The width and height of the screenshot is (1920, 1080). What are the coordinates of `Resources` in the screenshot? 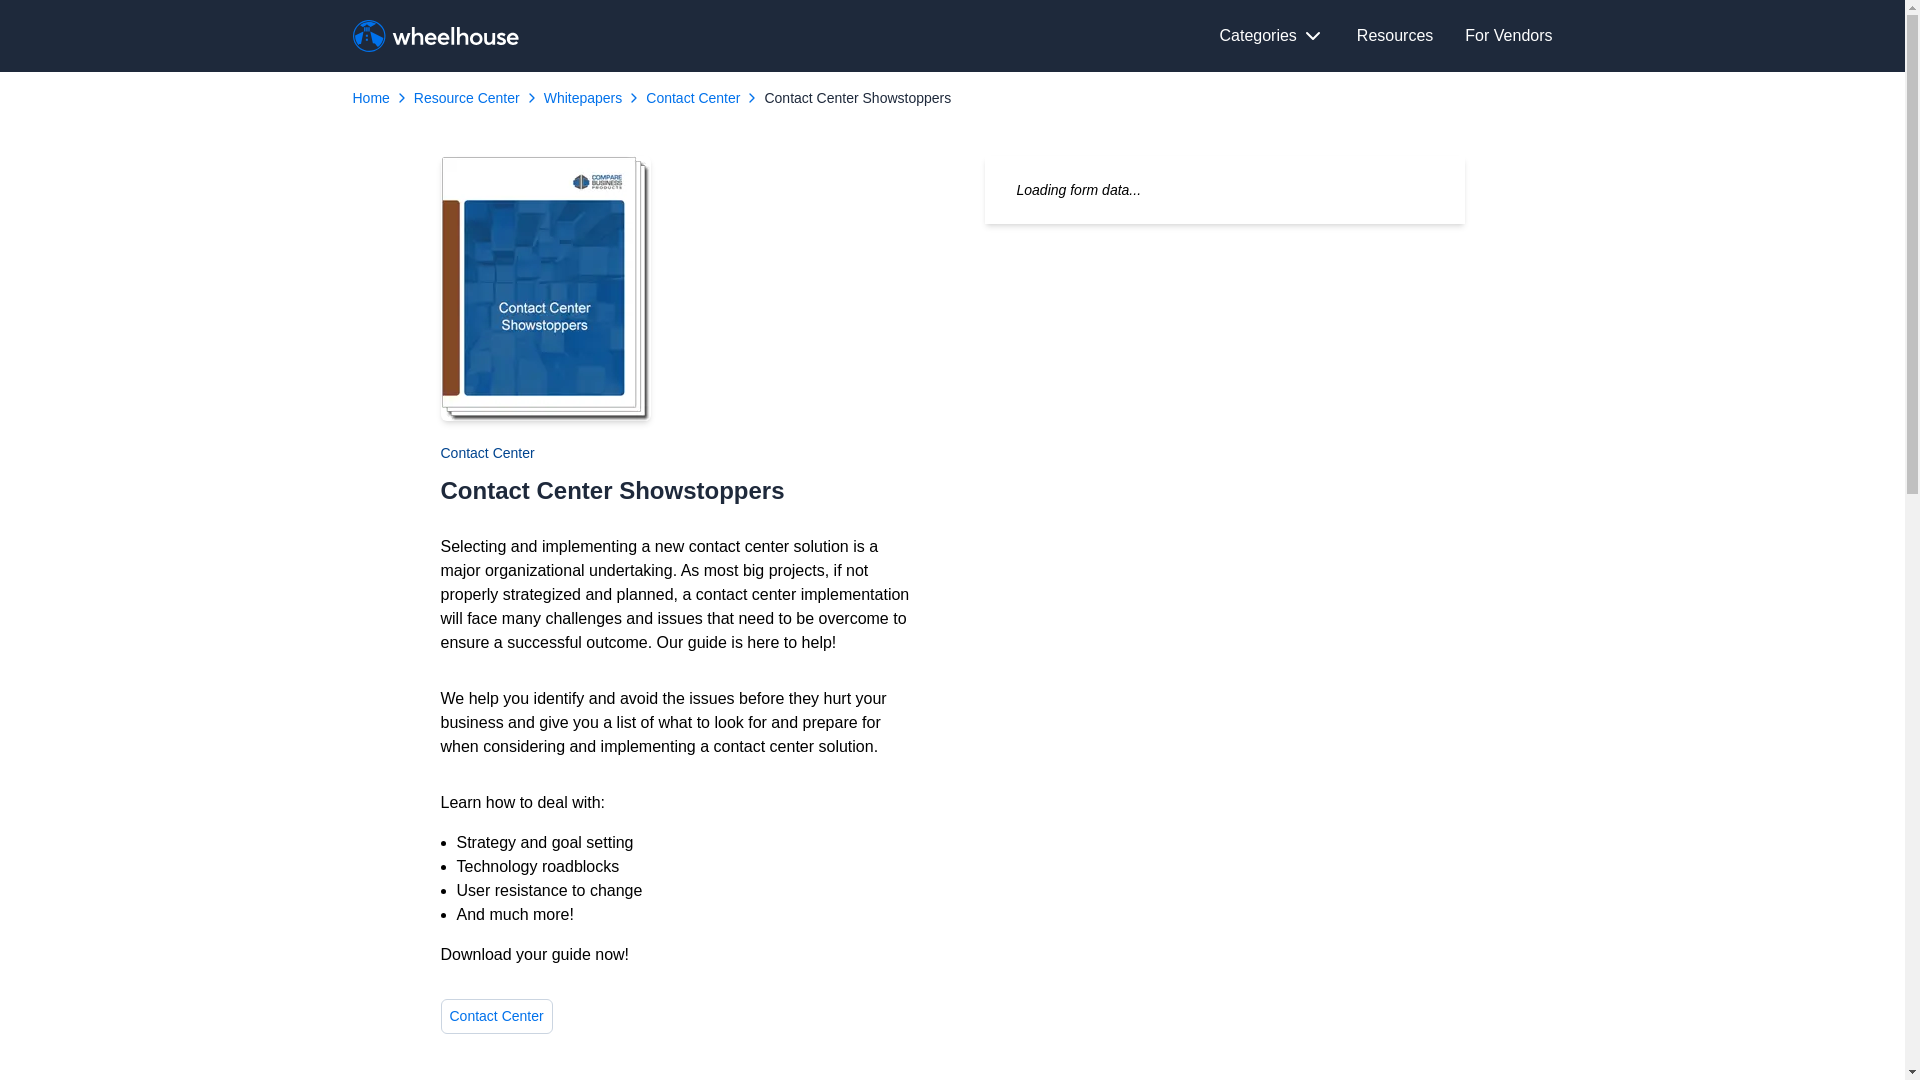 It's located at (1394, 36).